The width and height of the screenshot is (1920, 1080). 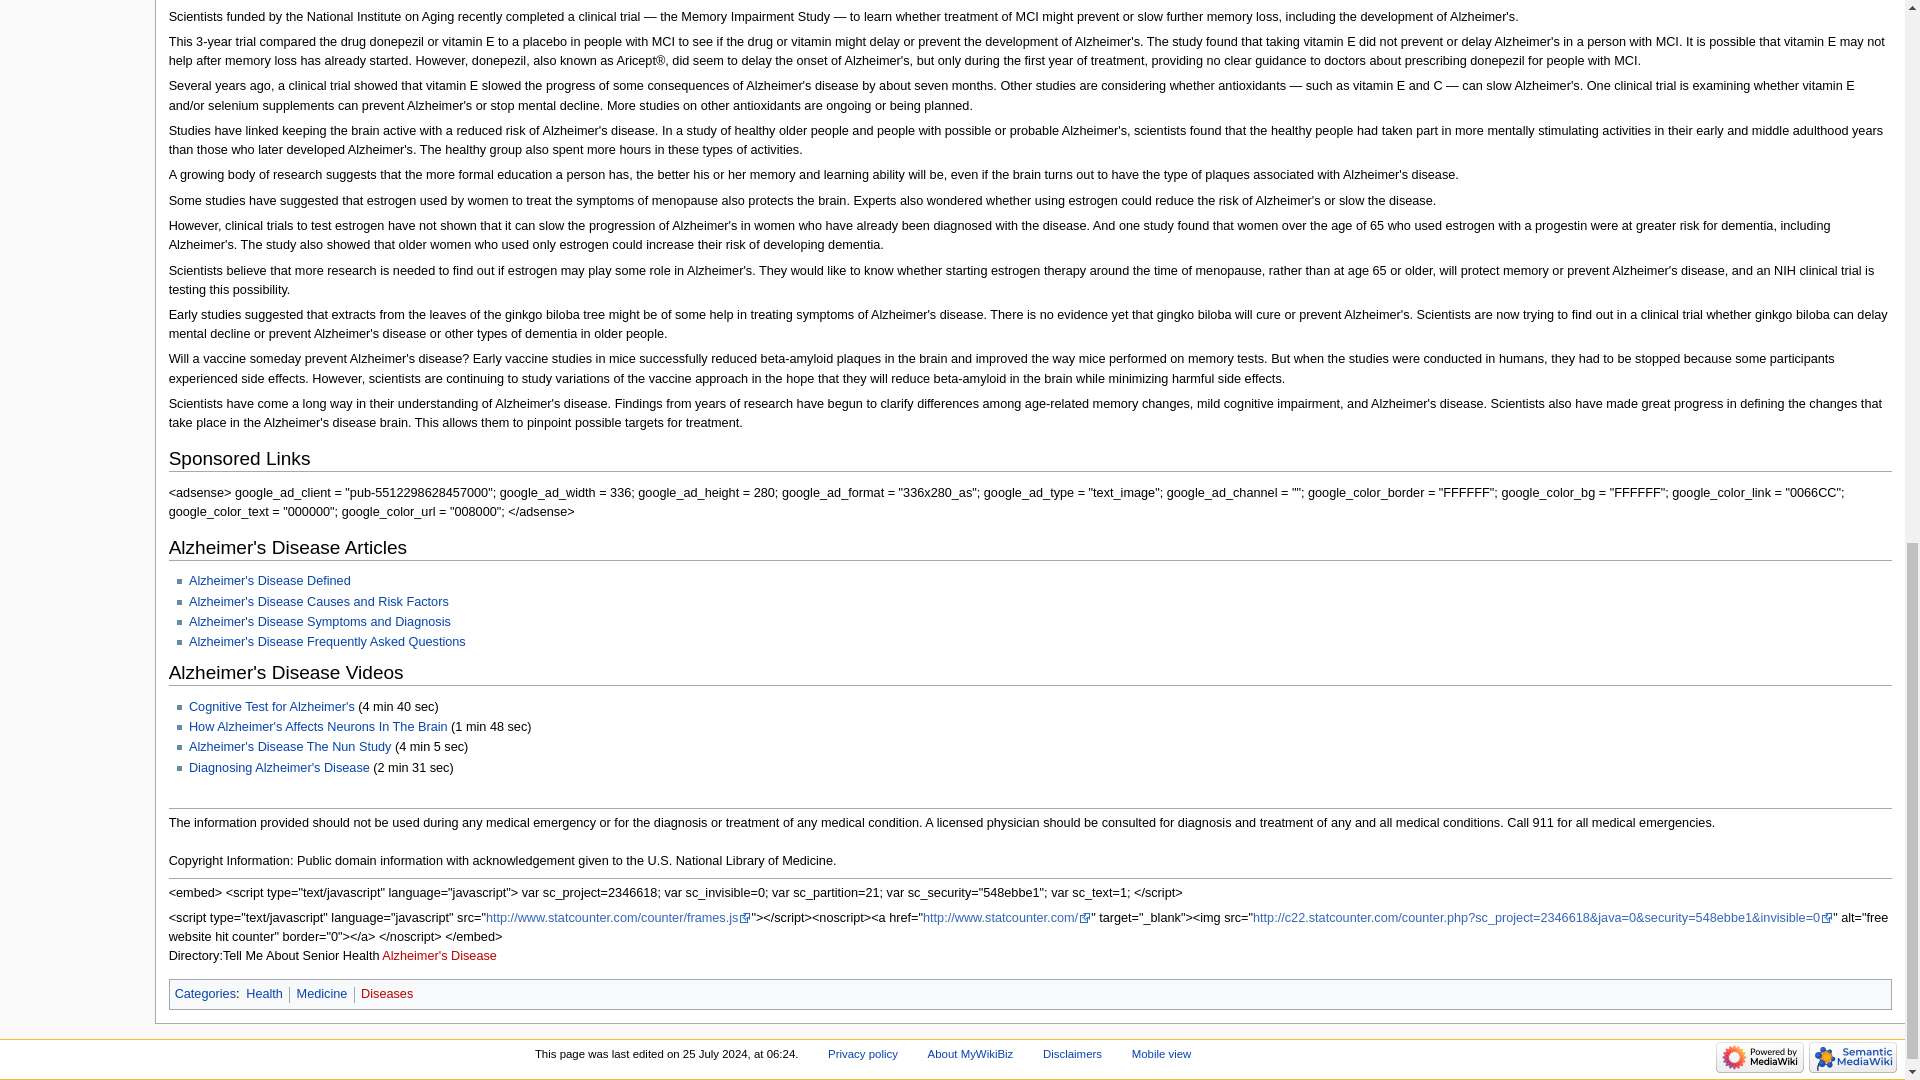 What do you see at coordinates (318, 727) in the screenshot?
I see `How Alzheimer's Affects Neurons In The Brain` at bounding box center [318, 727].